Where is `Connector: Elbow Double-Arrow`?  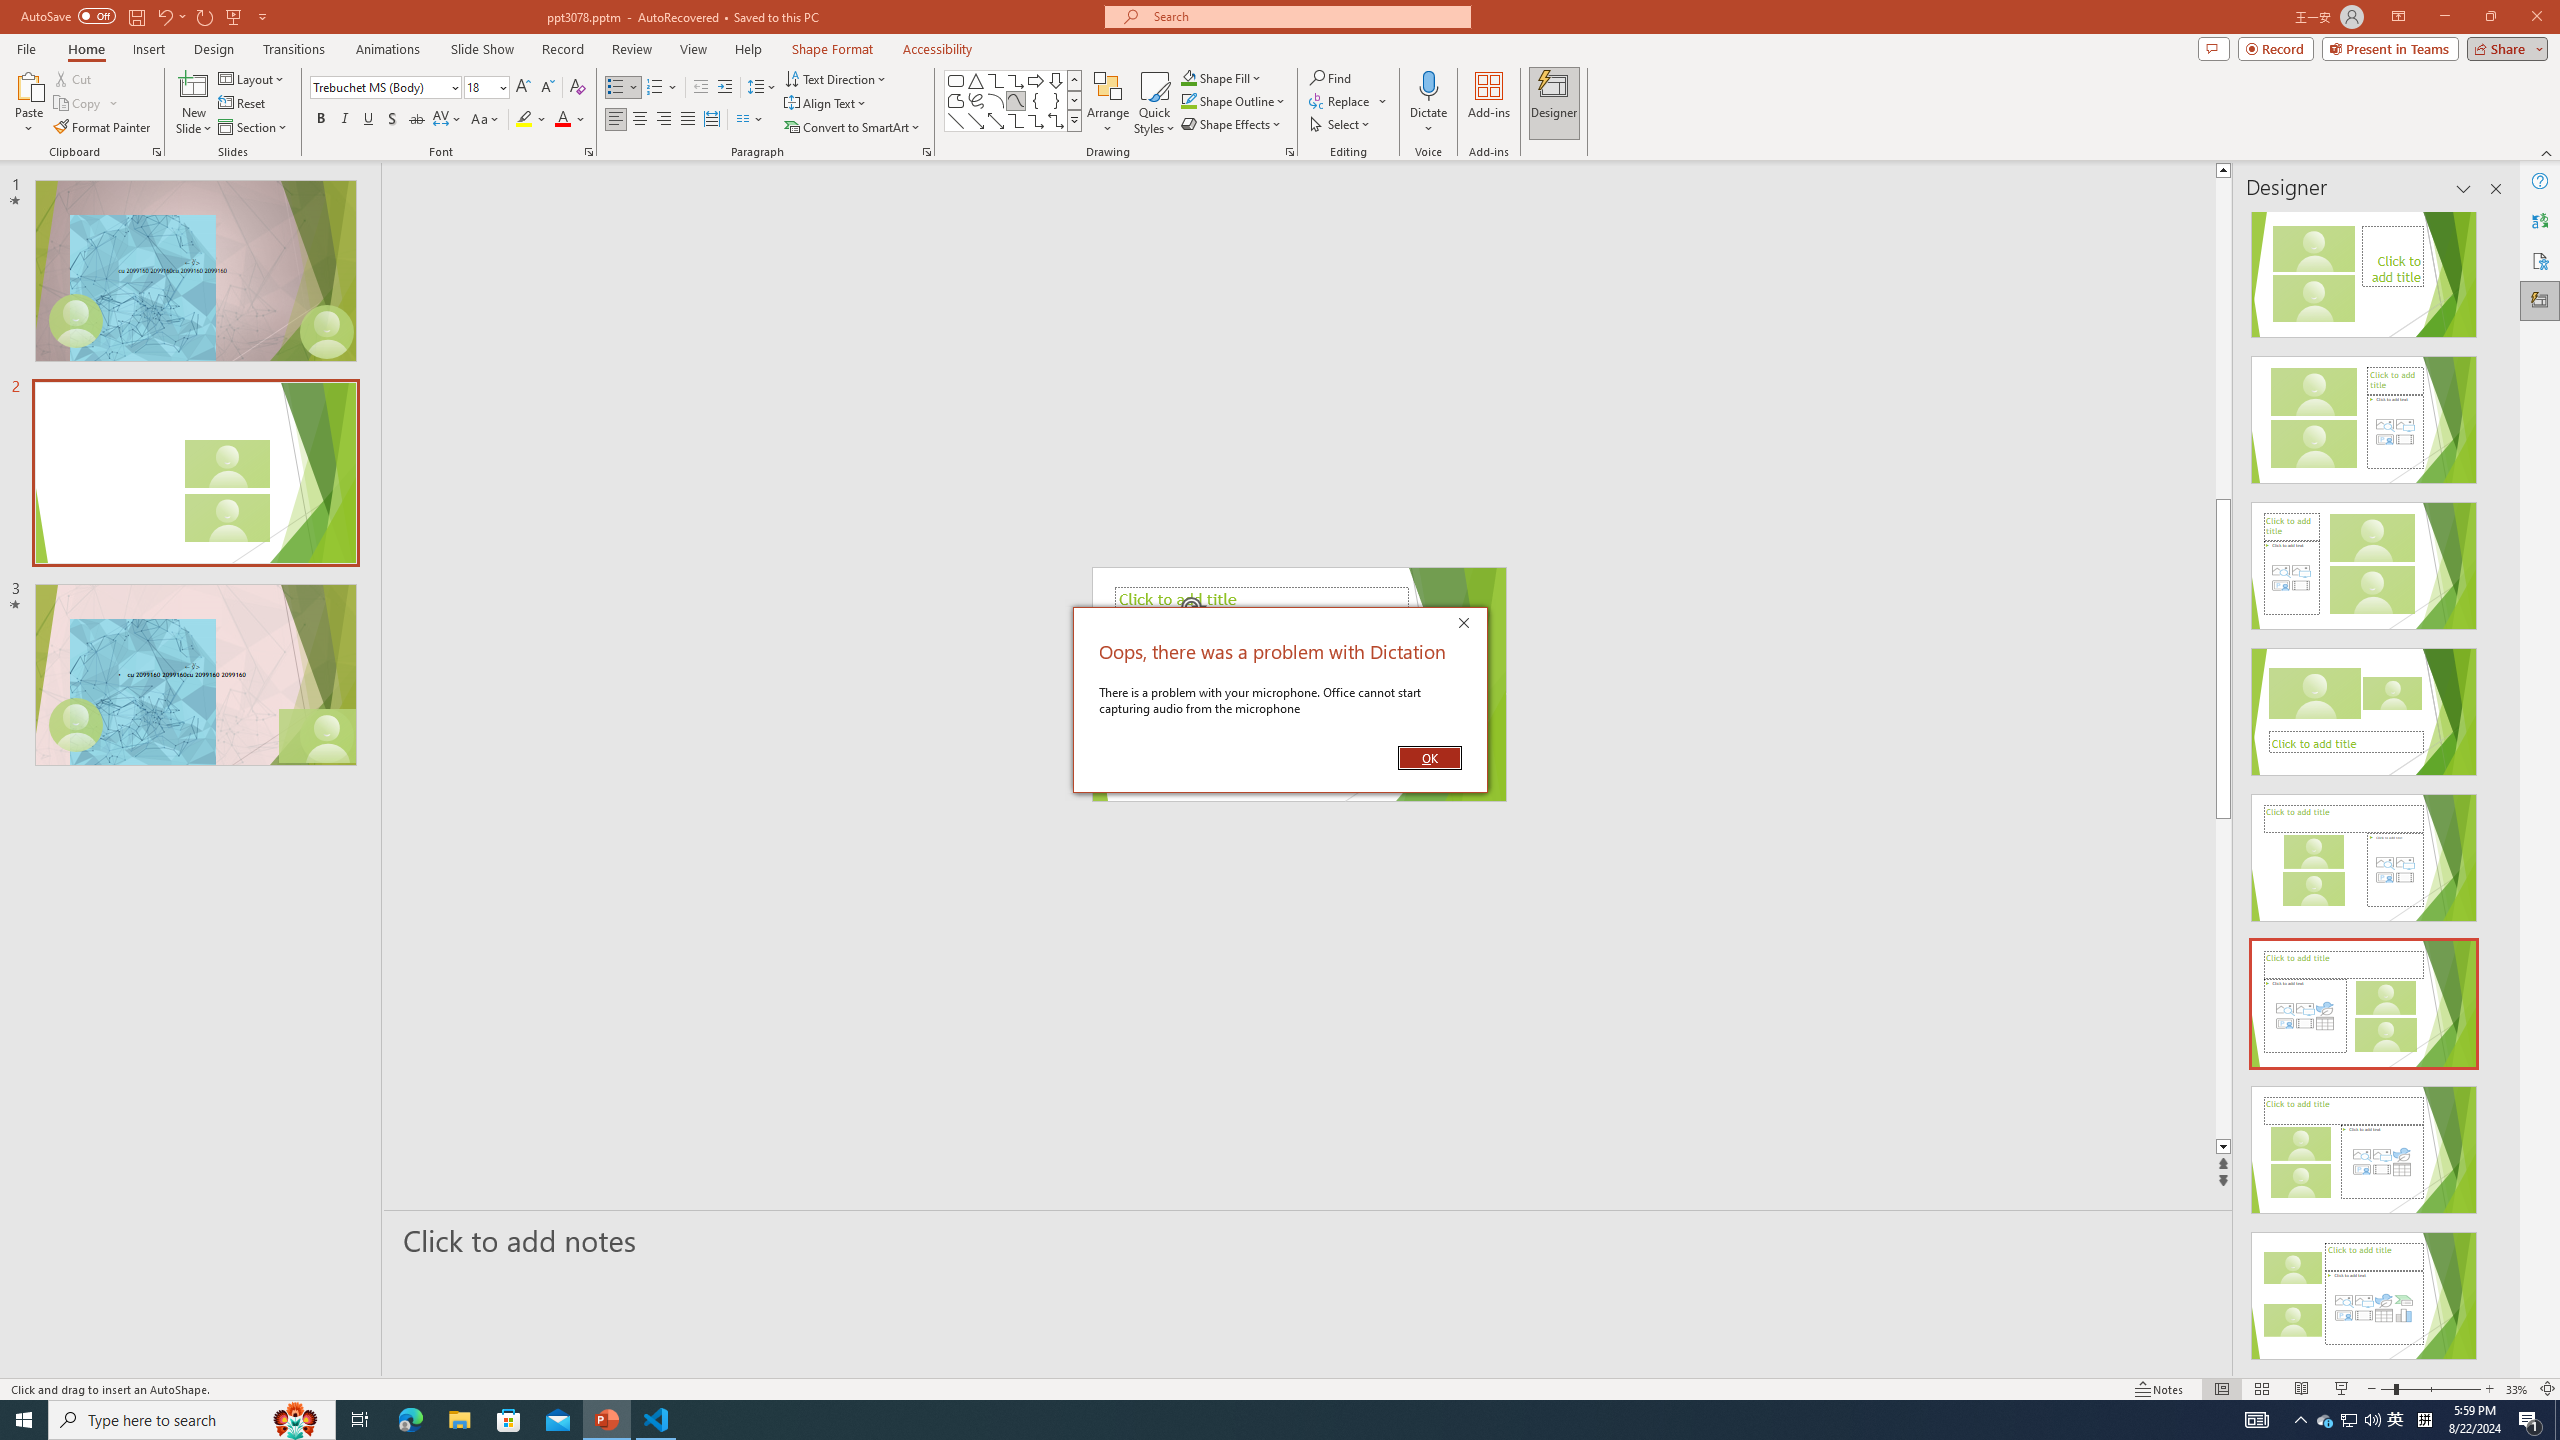
Connector: Elbow Double-Arrow is located at coordinates (1056, 120).